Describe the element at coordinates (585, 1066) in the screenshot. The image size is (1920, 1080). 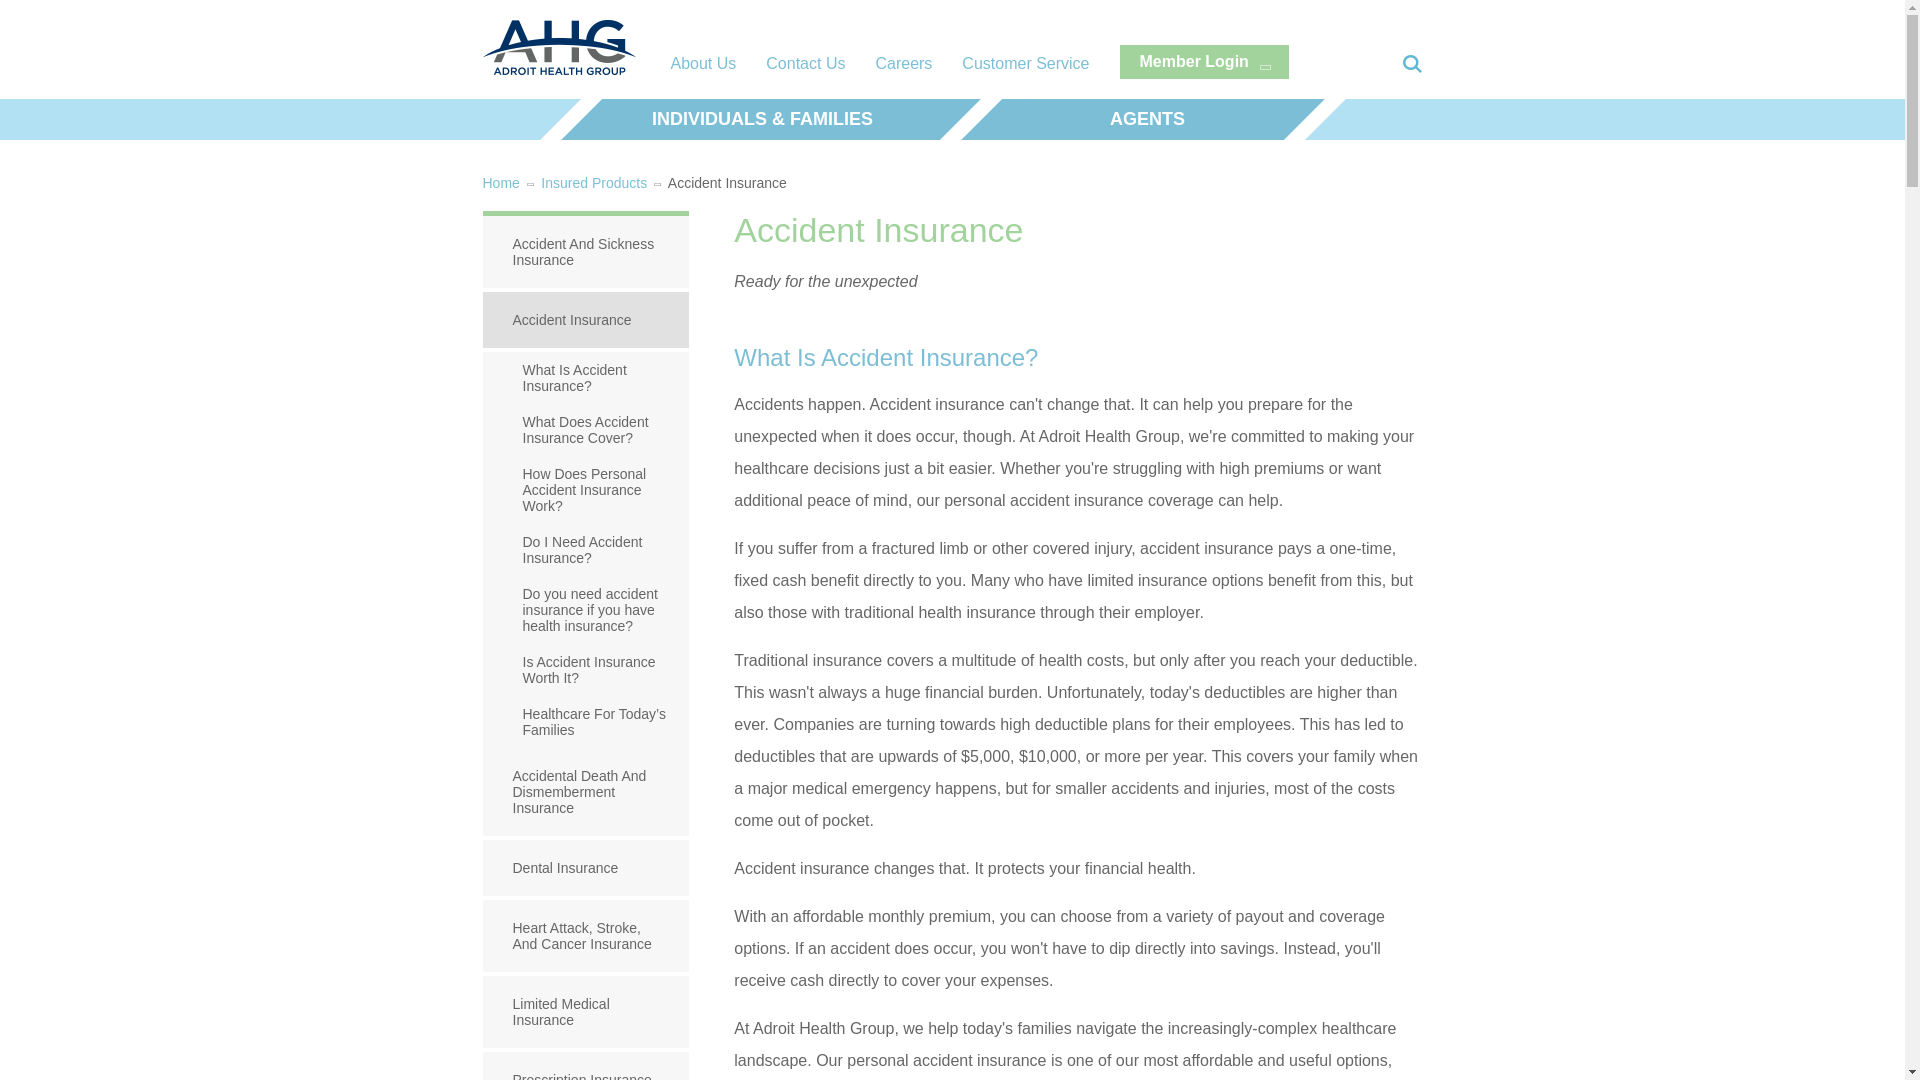
I see `Prescription Insurance` at that location.